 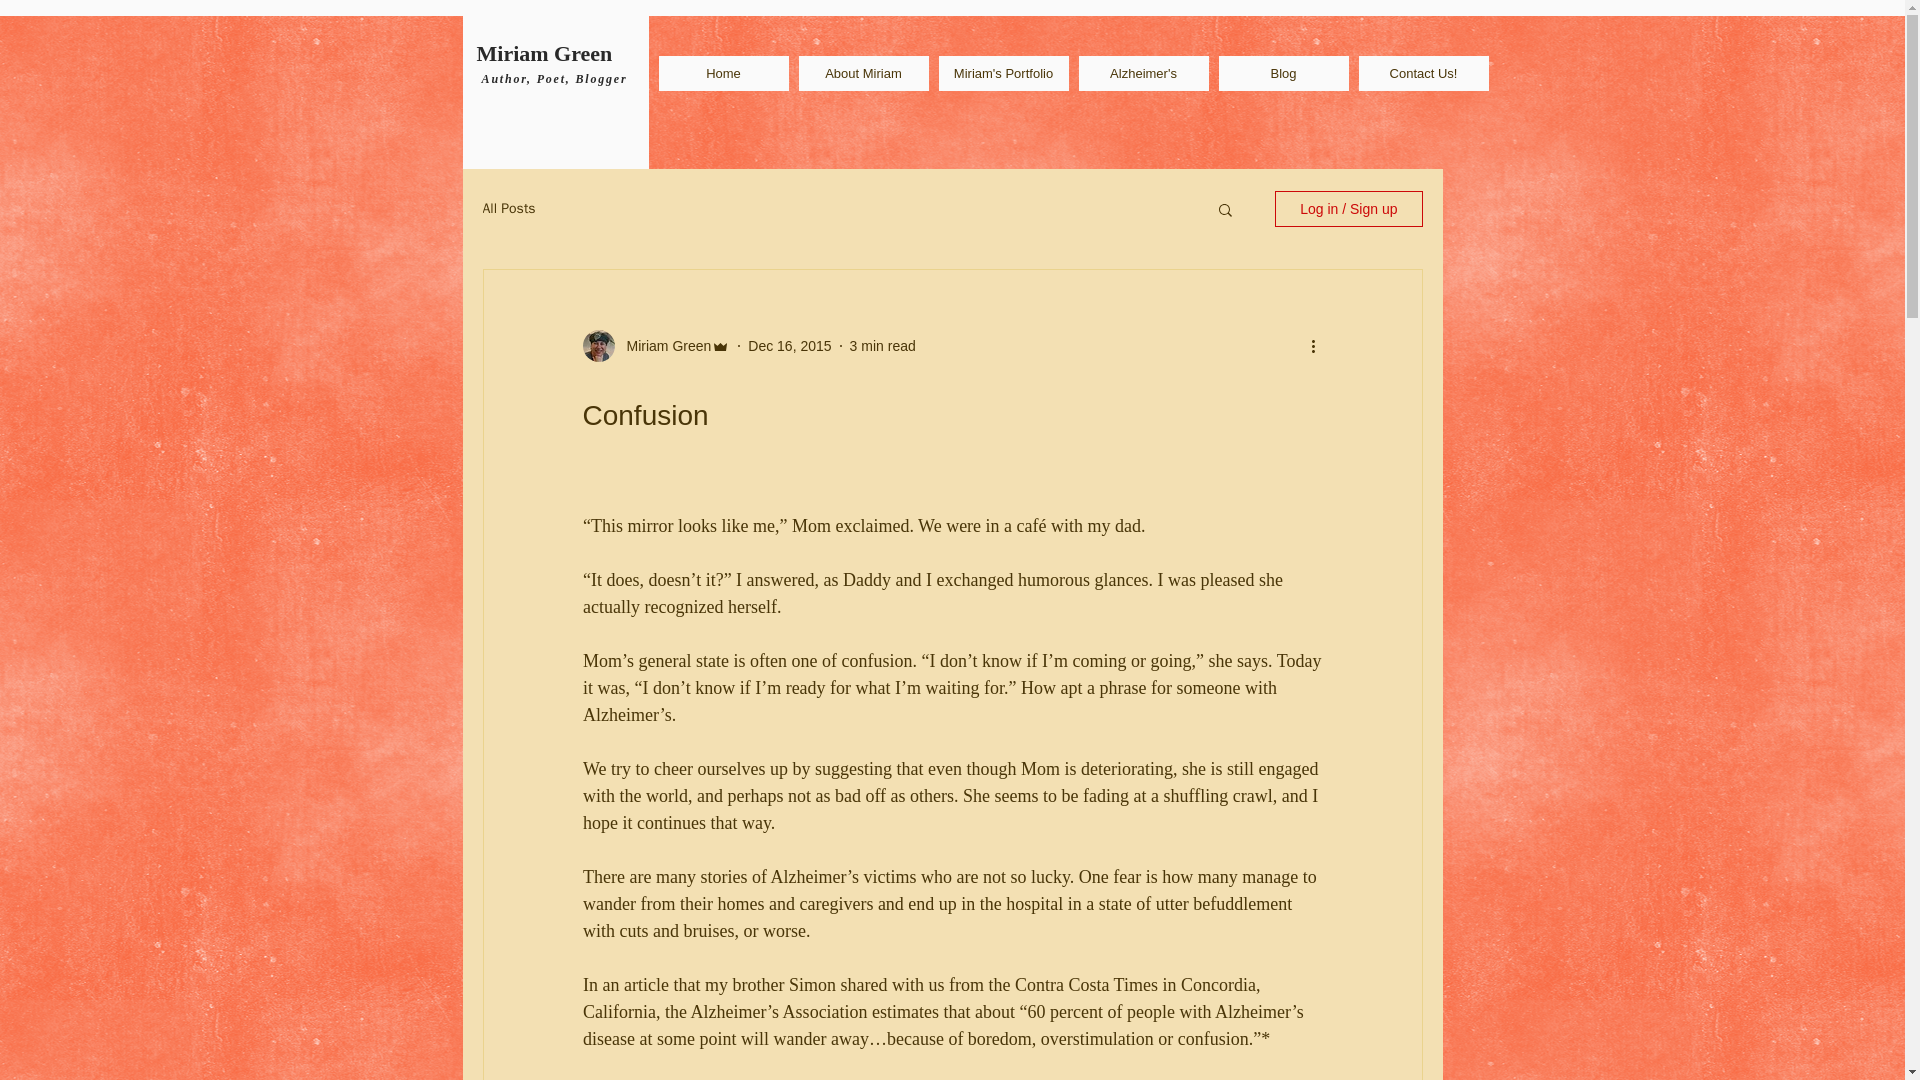 I want to click on All Posts, so click(x=508, y=208).